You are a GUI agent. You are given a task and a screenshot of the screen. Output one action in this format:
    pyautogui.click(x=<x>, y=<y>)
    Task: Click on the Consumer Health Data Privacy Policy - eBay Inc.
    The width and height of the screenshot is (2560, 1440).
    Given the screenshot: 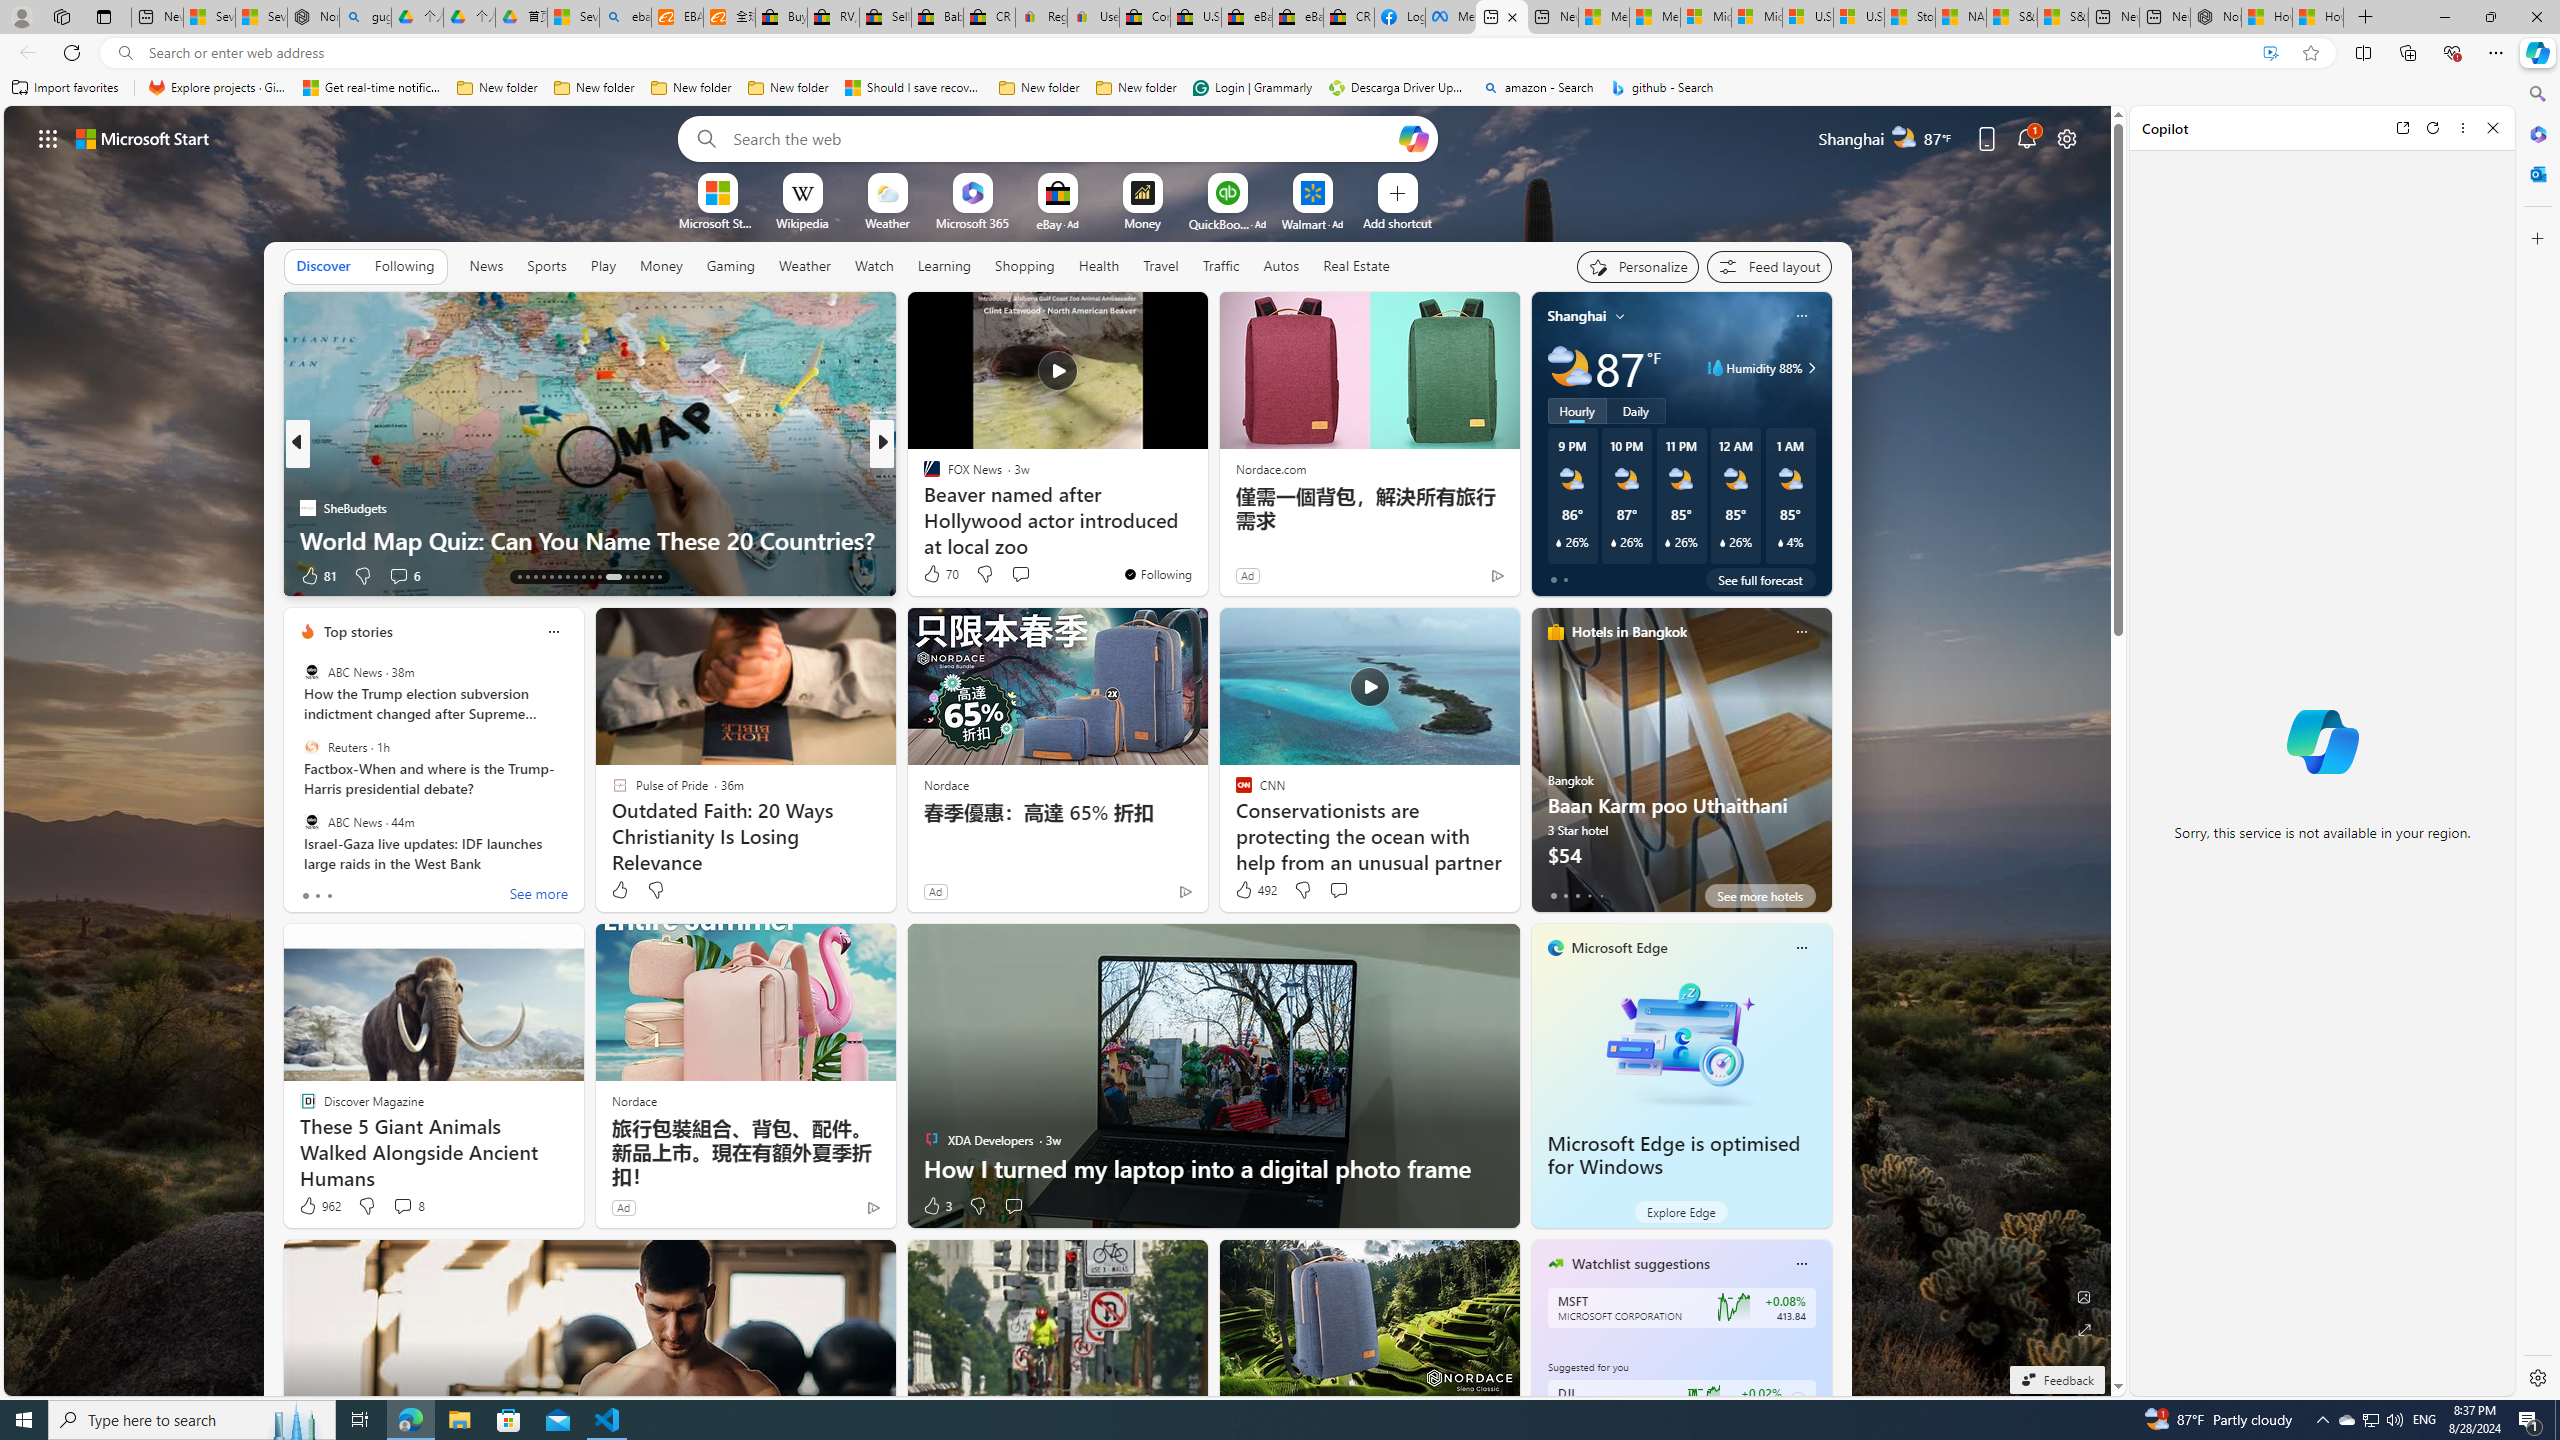 What is the action you would take?
    pyautogui.click(x=1146, y=17)
    